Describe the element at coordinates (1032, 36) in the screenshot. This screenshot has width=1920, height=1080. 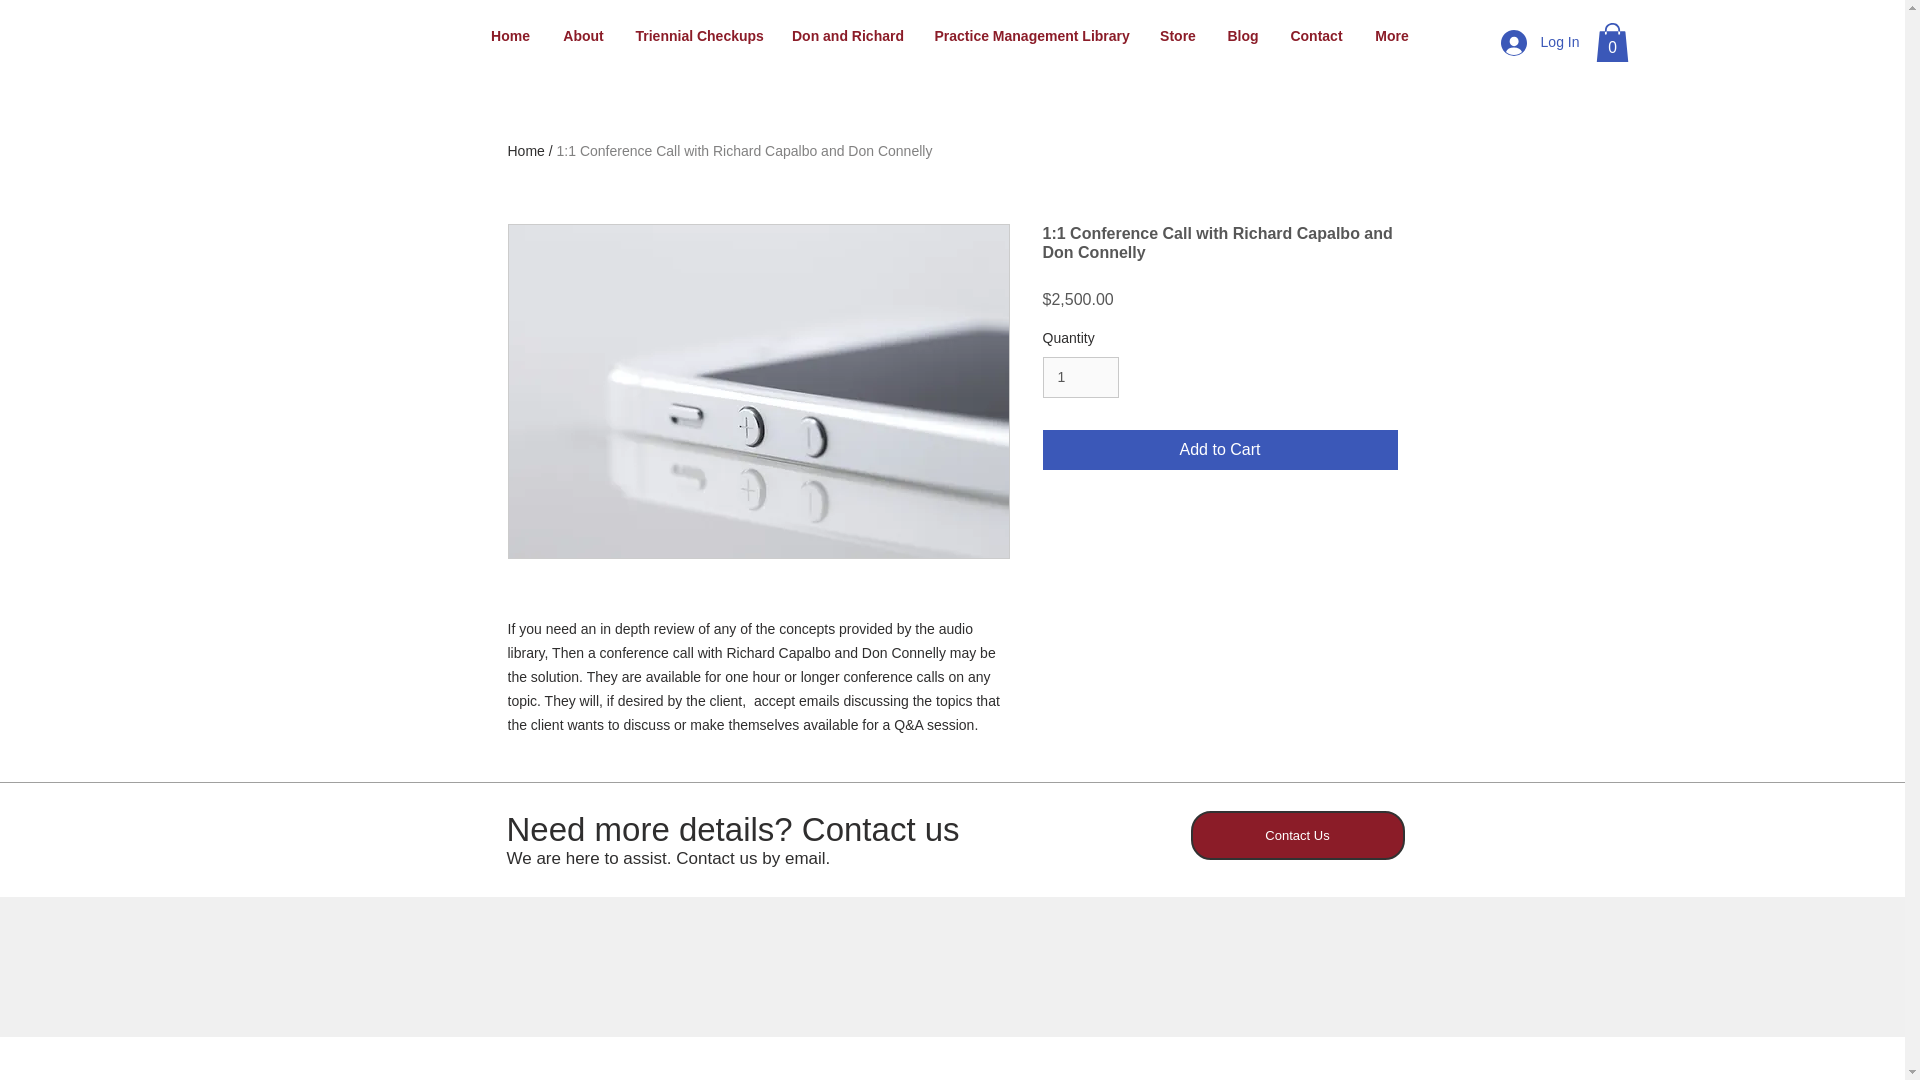
I see `Practice Management Library` at that location.